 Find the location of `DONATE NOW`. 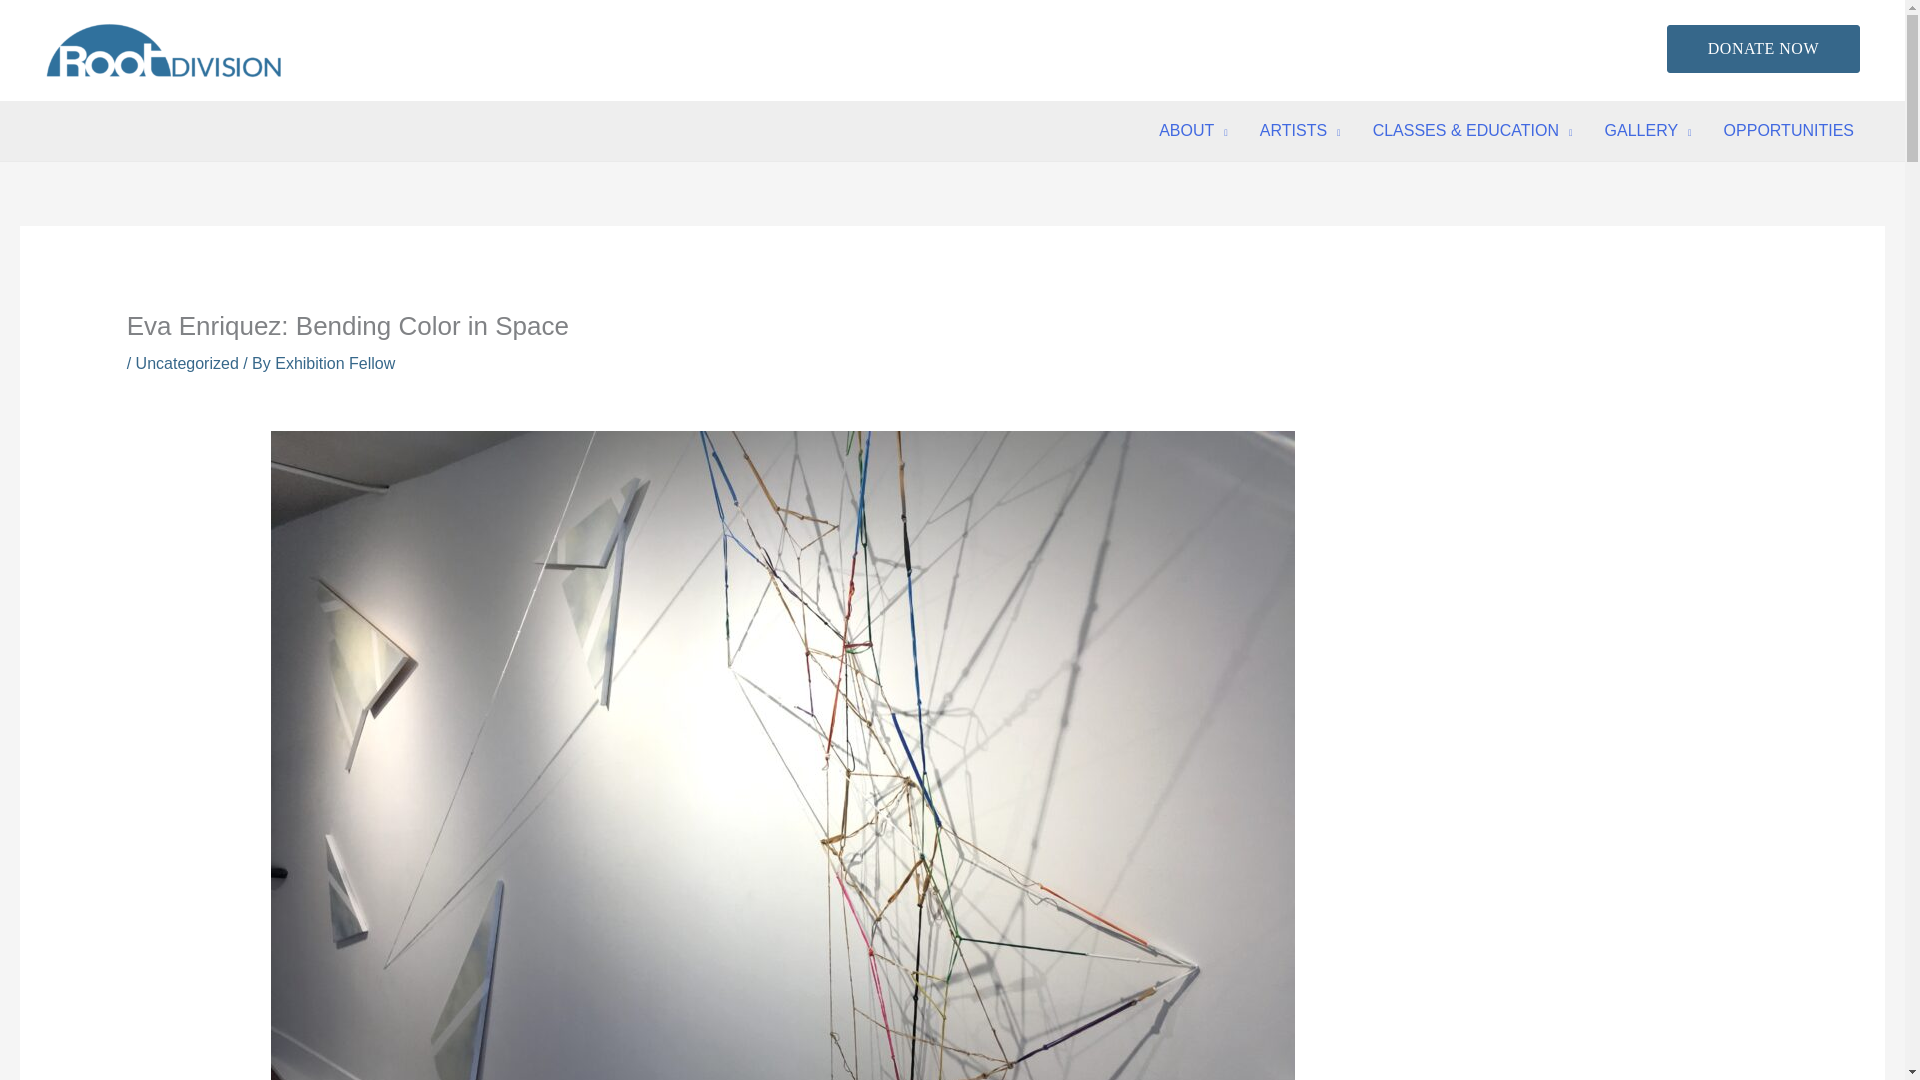

DONATE NOW is located at coordinates (1763, 48).